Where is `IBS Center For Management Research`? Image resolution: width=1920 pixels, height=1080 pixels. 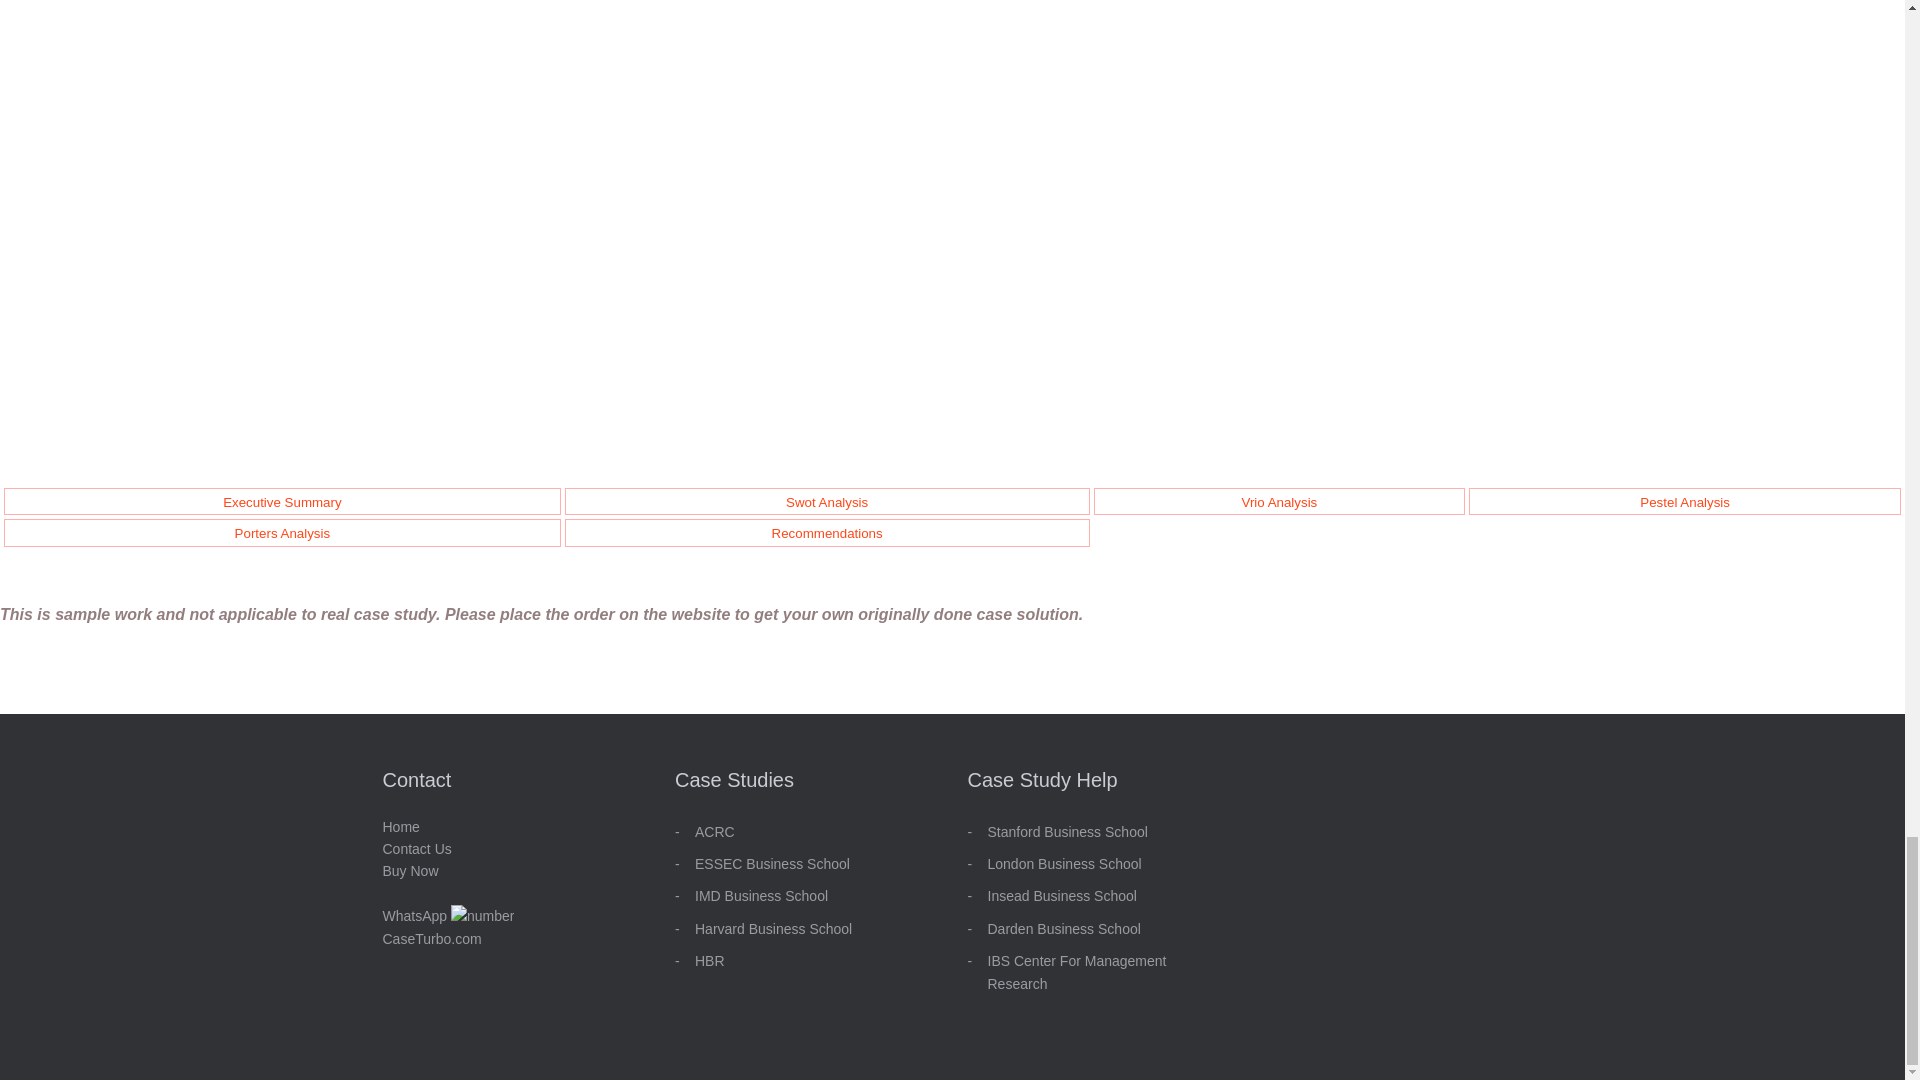 IBS Center For Management Research is located at coordinates (1078, 972).